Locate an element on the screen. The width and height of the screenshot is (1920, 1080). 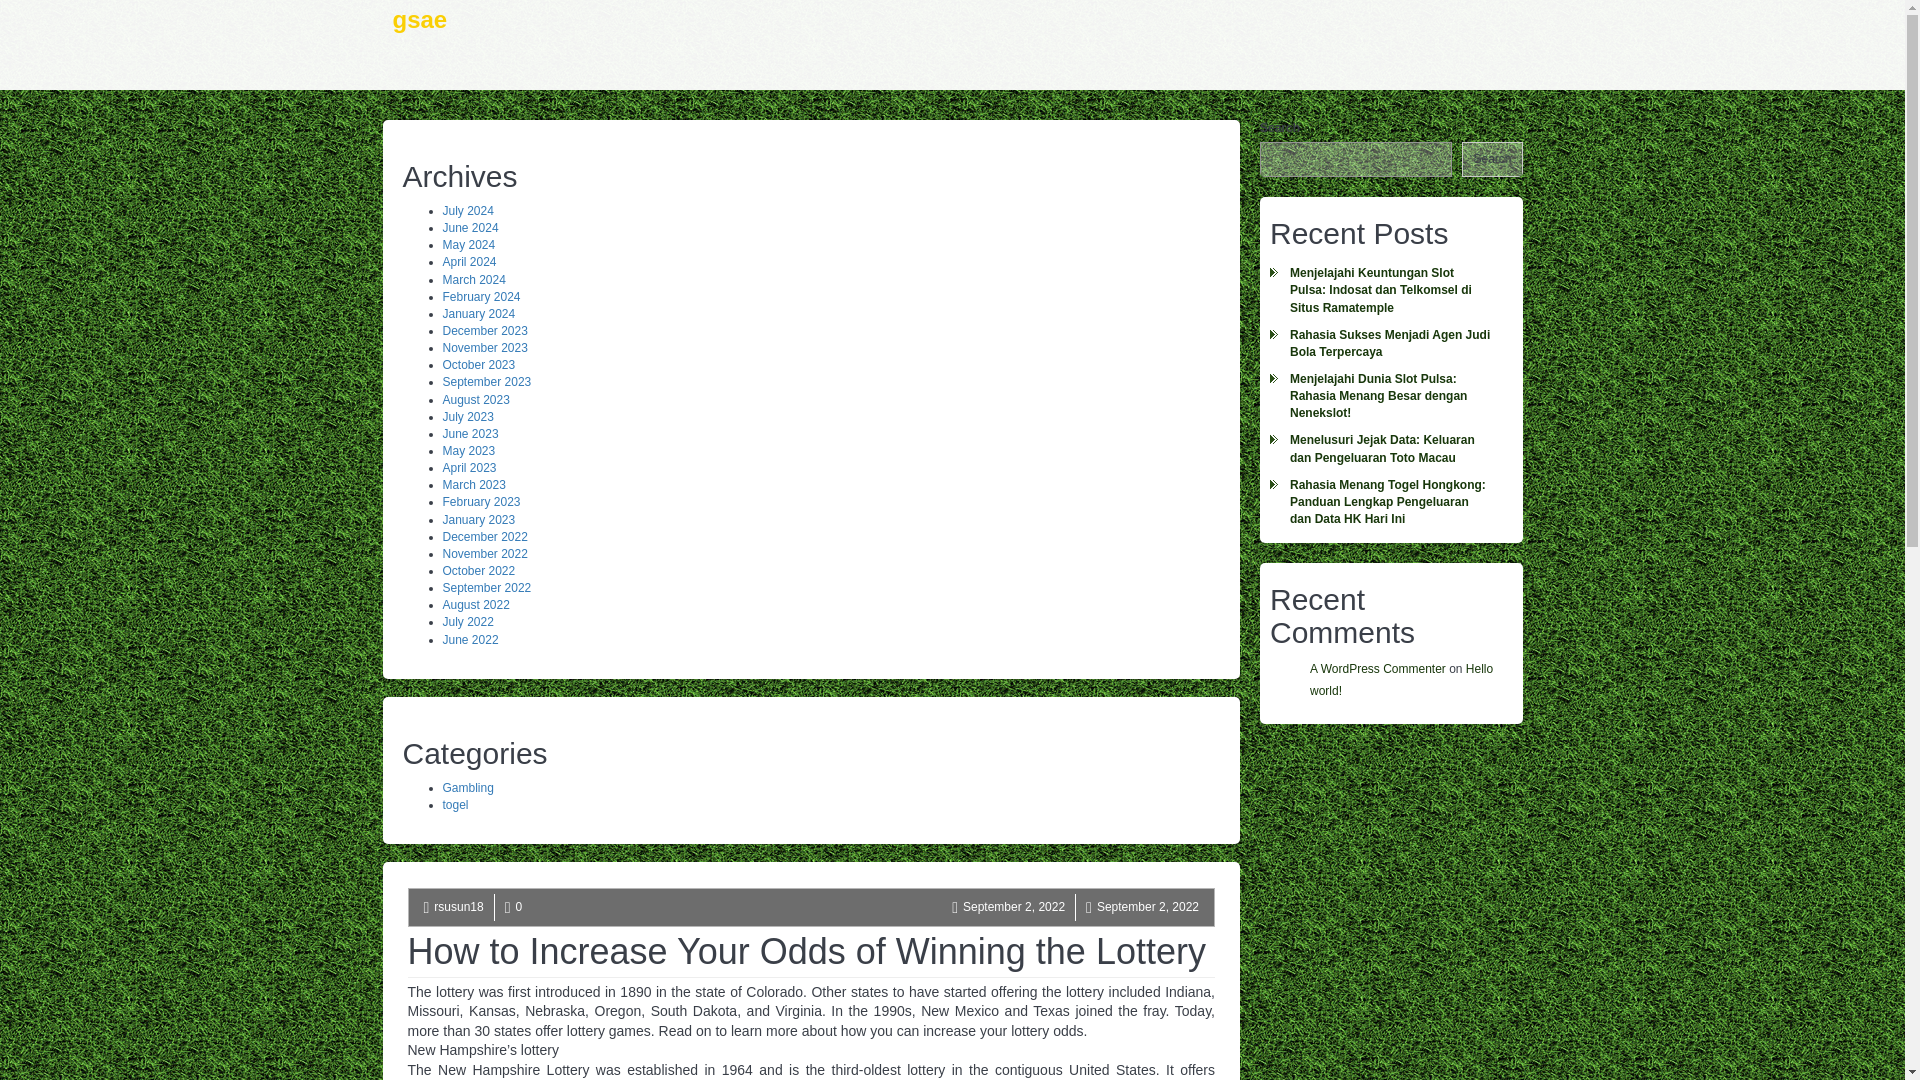
April 2023 is located at coordinates (468, 468).